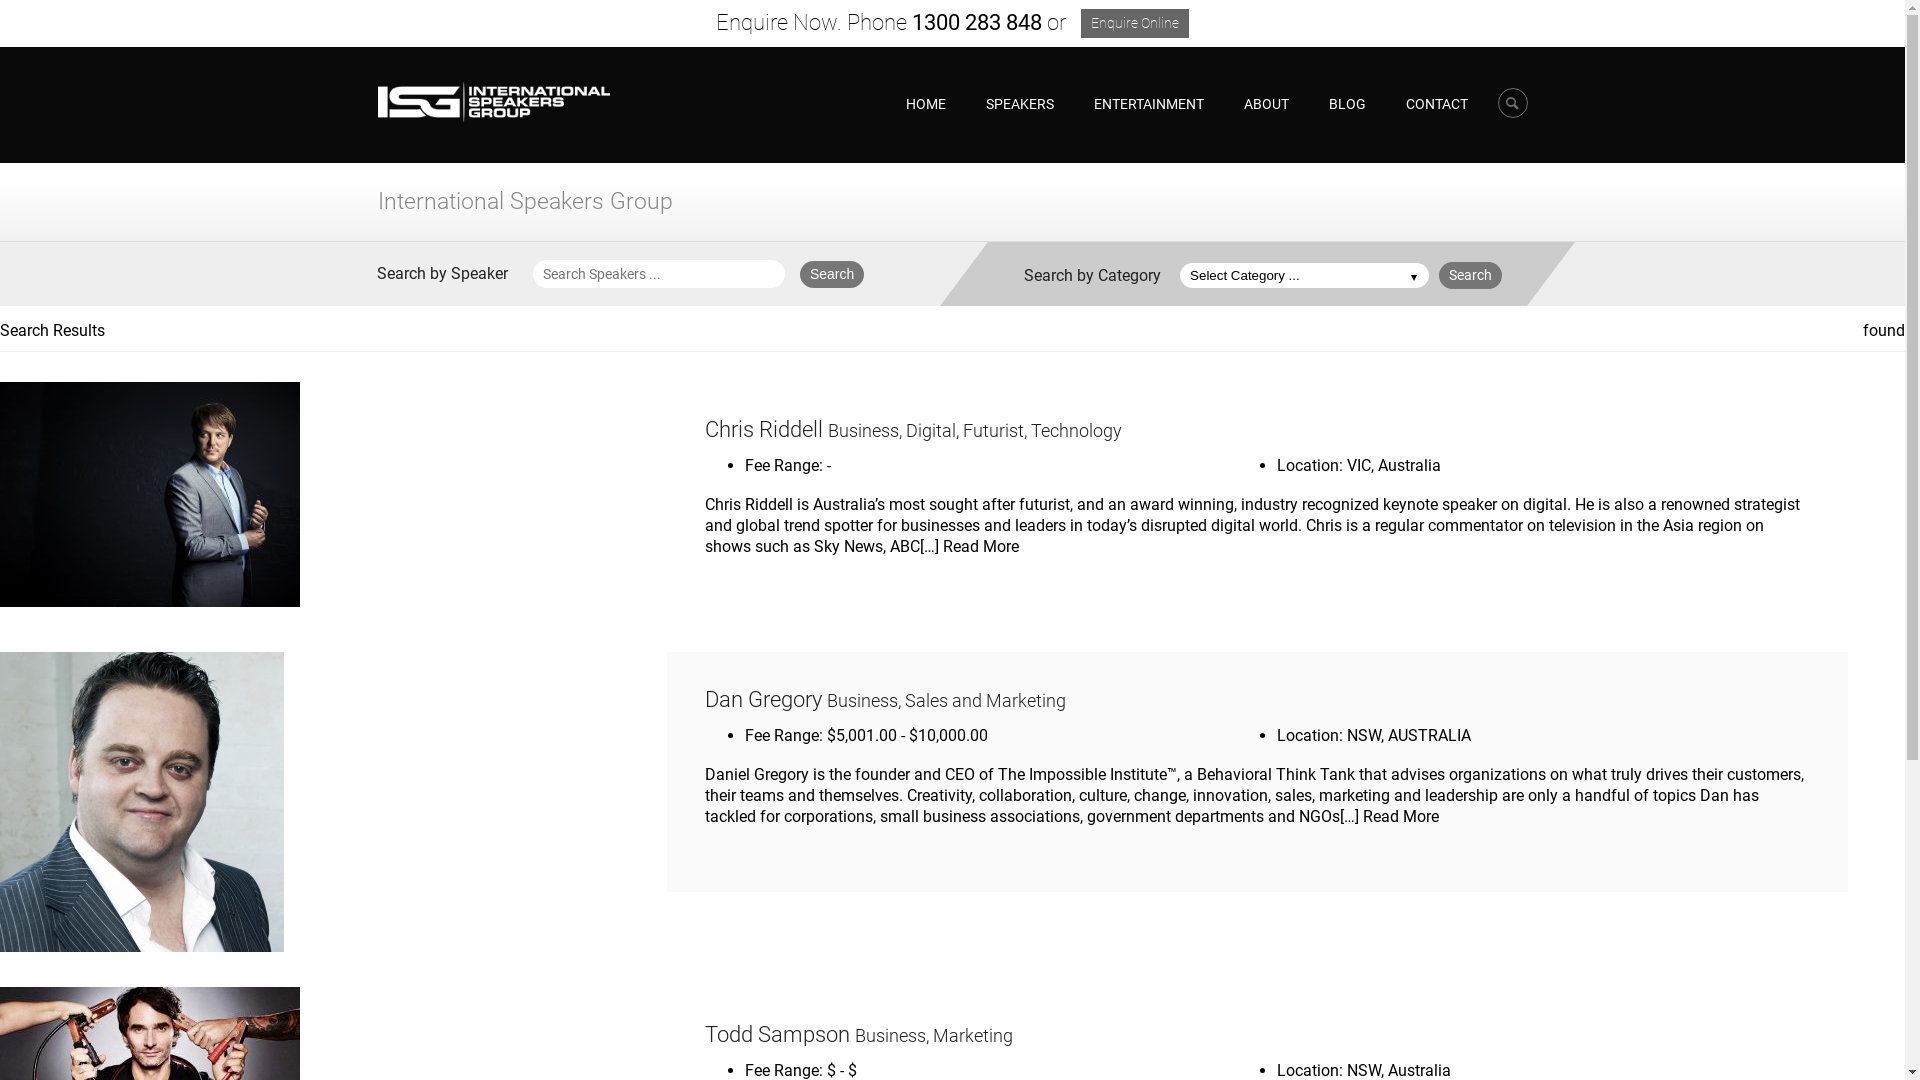 The height and width of the screenshot is (1080, 1920). What do you see at coordinates (864, 431) in the screenshot?
I see `Business` at bounding box center [864, 431].